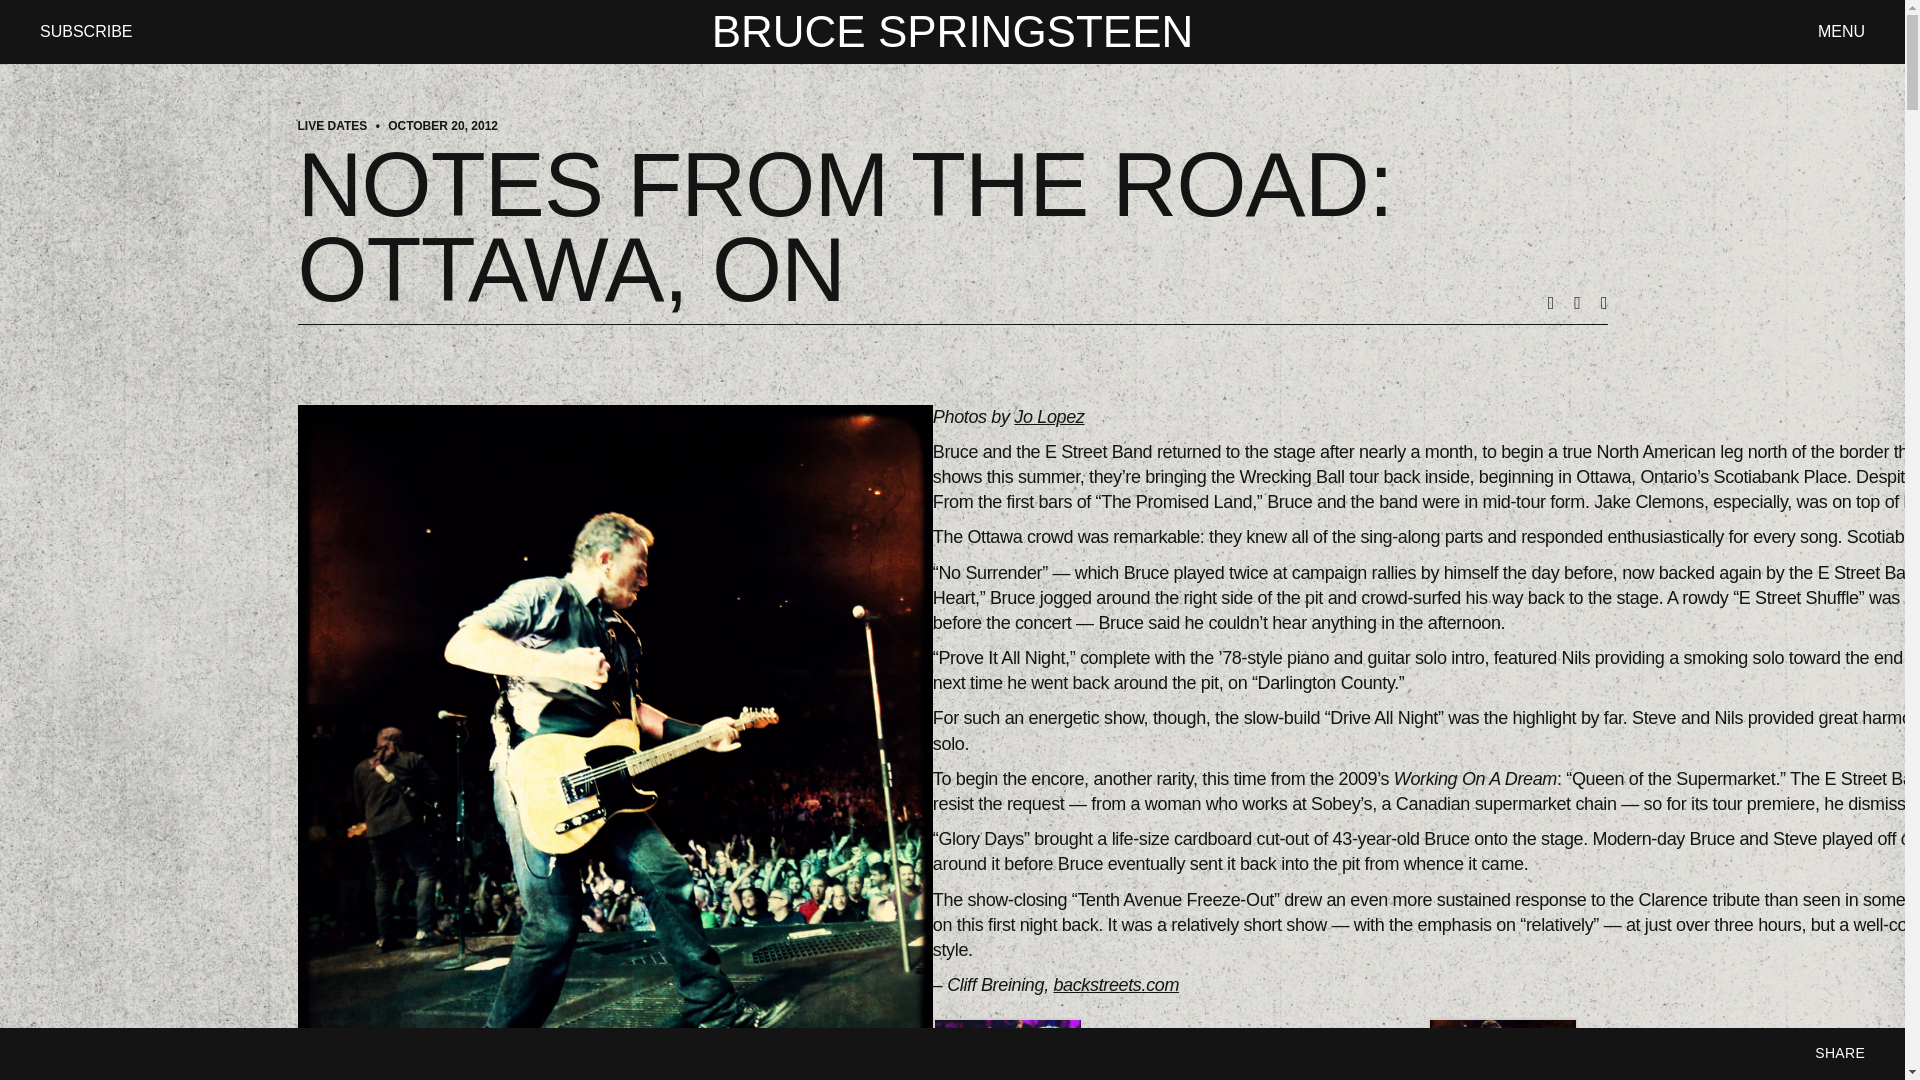 This screenshot has width=1920, height=1080. Describe the element at coordinates (1115, 984) in the screenshot. I see `Backstreets` at that location.